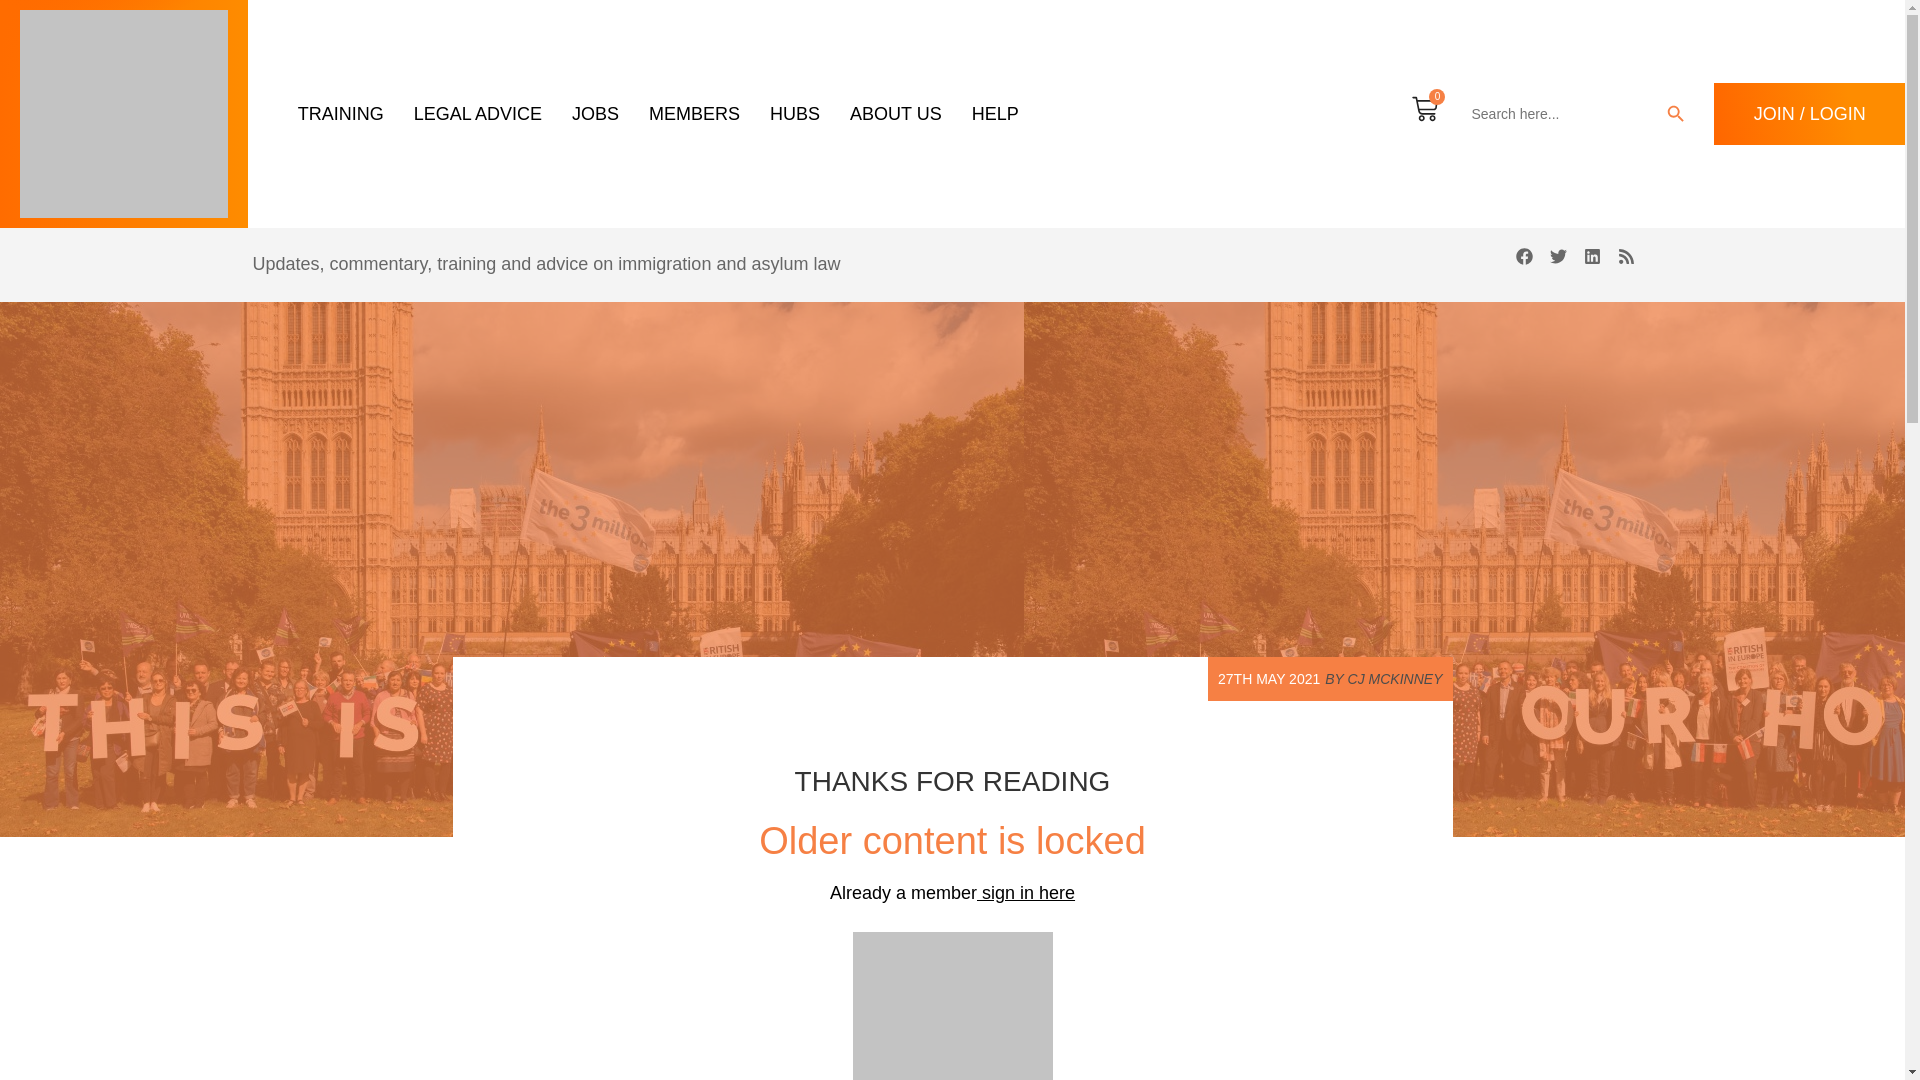 The height and width of the screenshot is (1080, 1920). What do you see at coordinates (896, 114) in the screenshot?
I see `ABOUT US` at bounding box center [896, 114].